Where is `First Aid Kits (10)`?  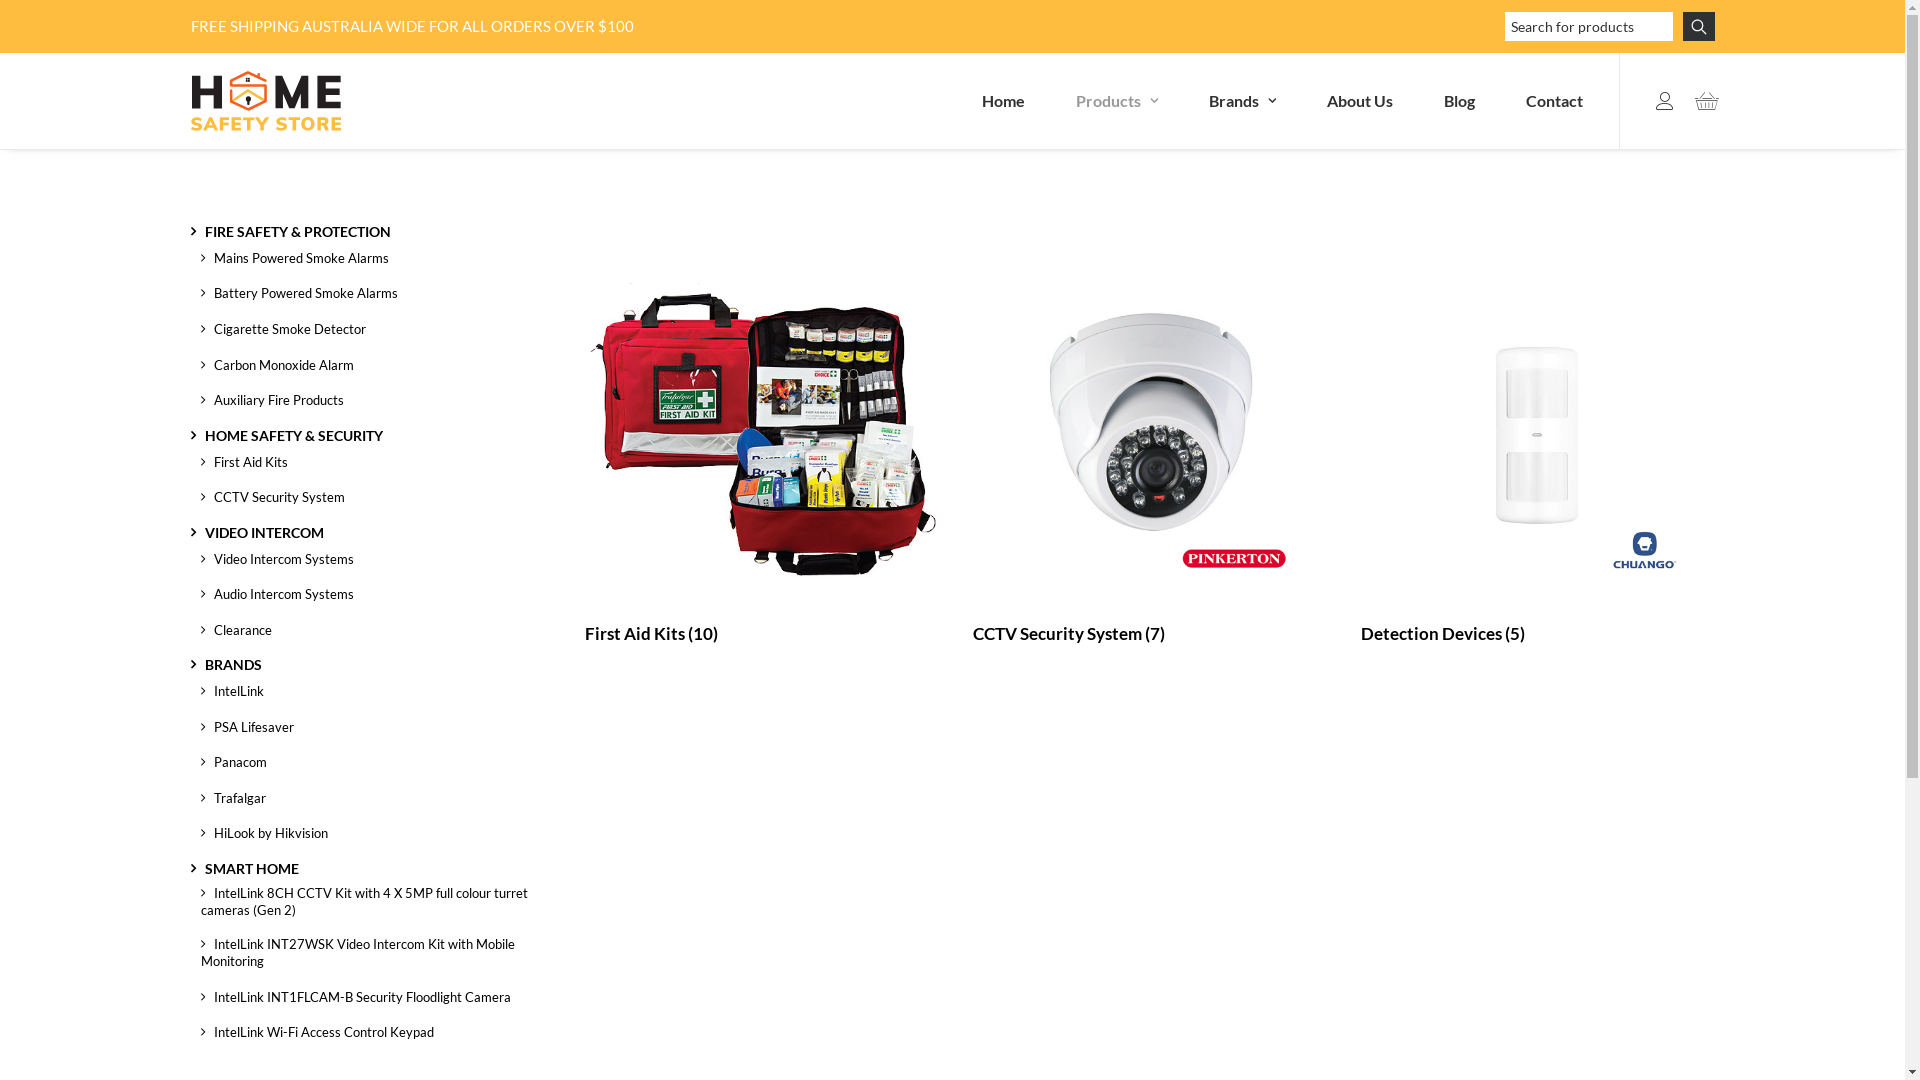
First Aid Kits (10) is located at coordinates (652, 634).